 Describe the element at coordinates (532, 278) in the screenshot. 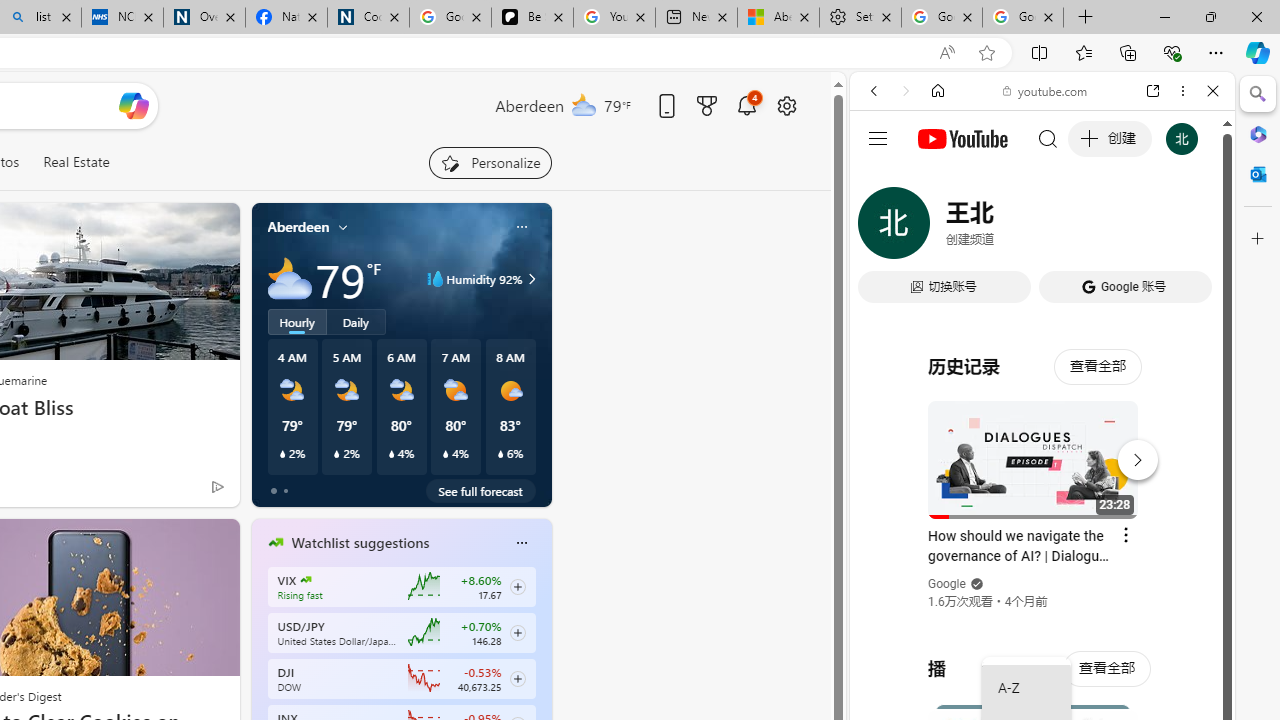

I see `Class: weather-arrow-glyph` at that location.